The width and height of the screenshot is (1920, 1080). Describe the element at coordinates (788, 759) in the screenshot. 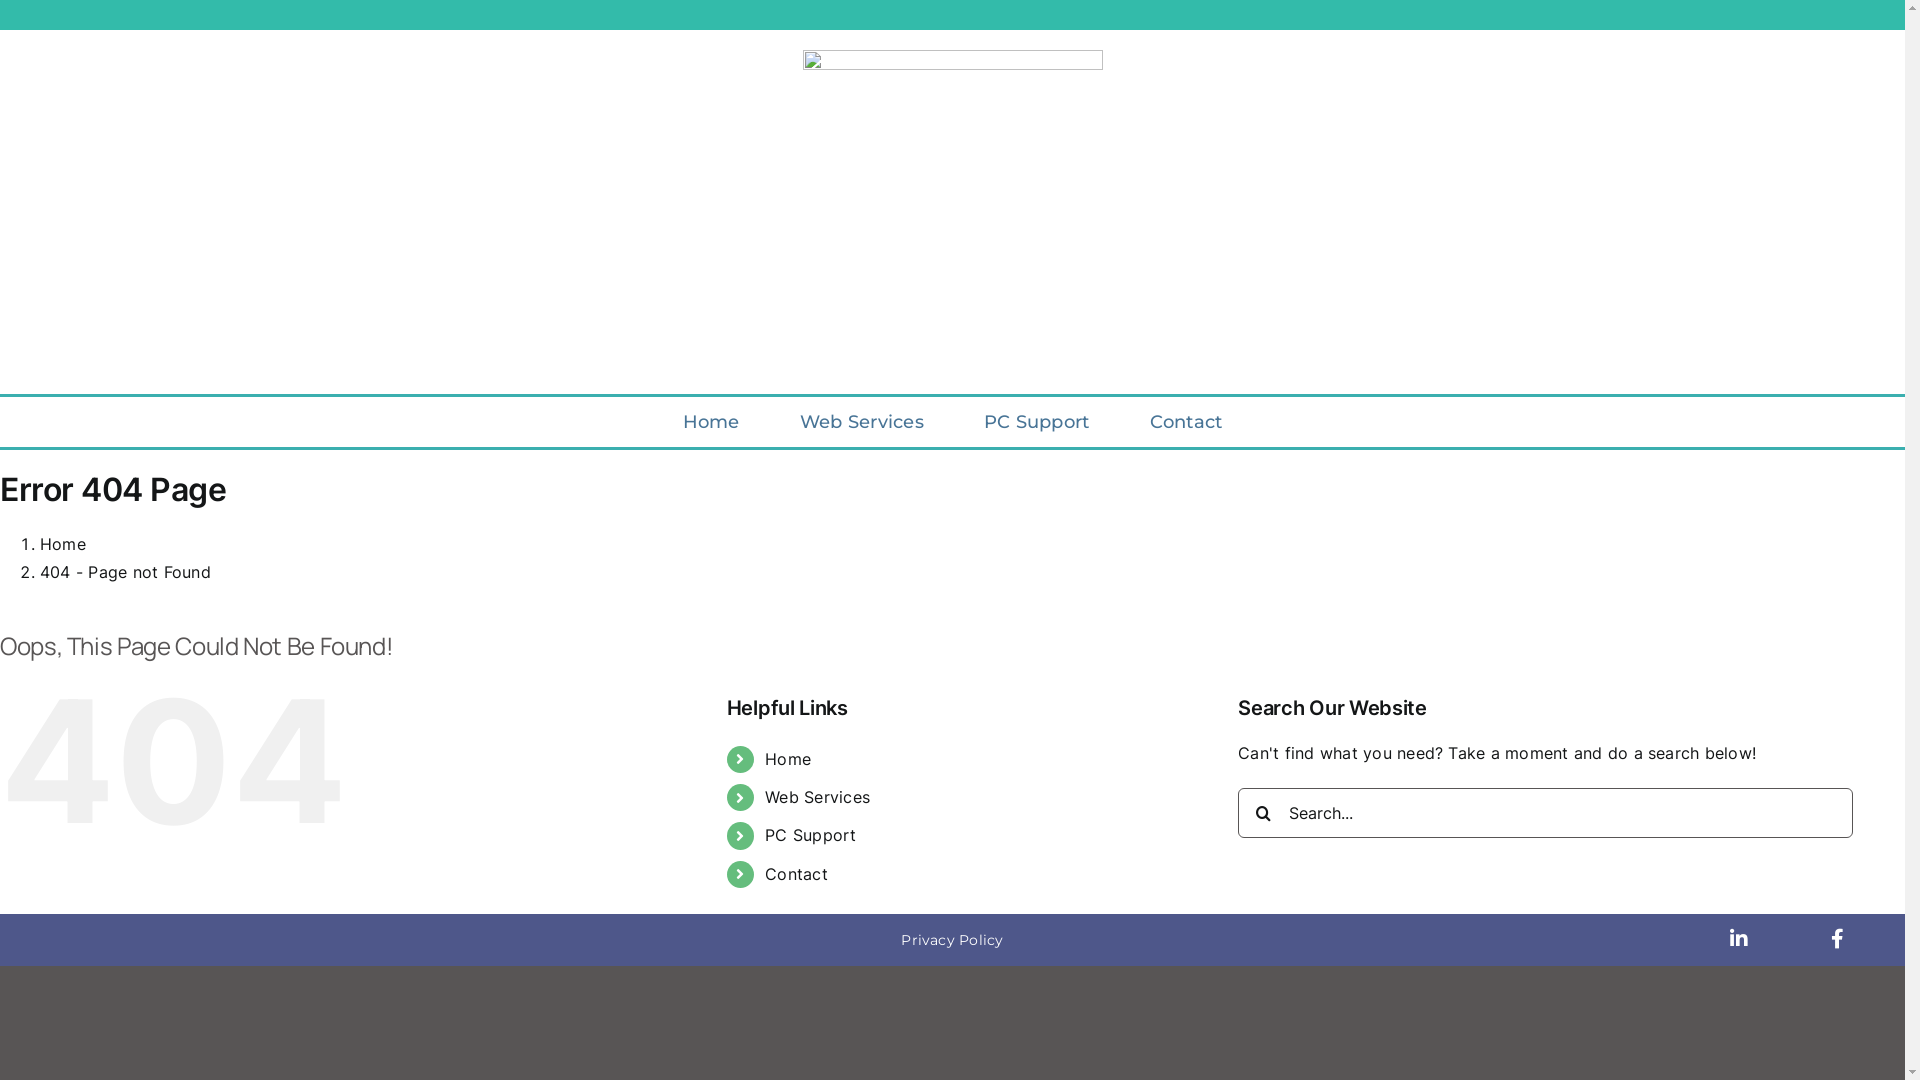

I see `Home` at that location.